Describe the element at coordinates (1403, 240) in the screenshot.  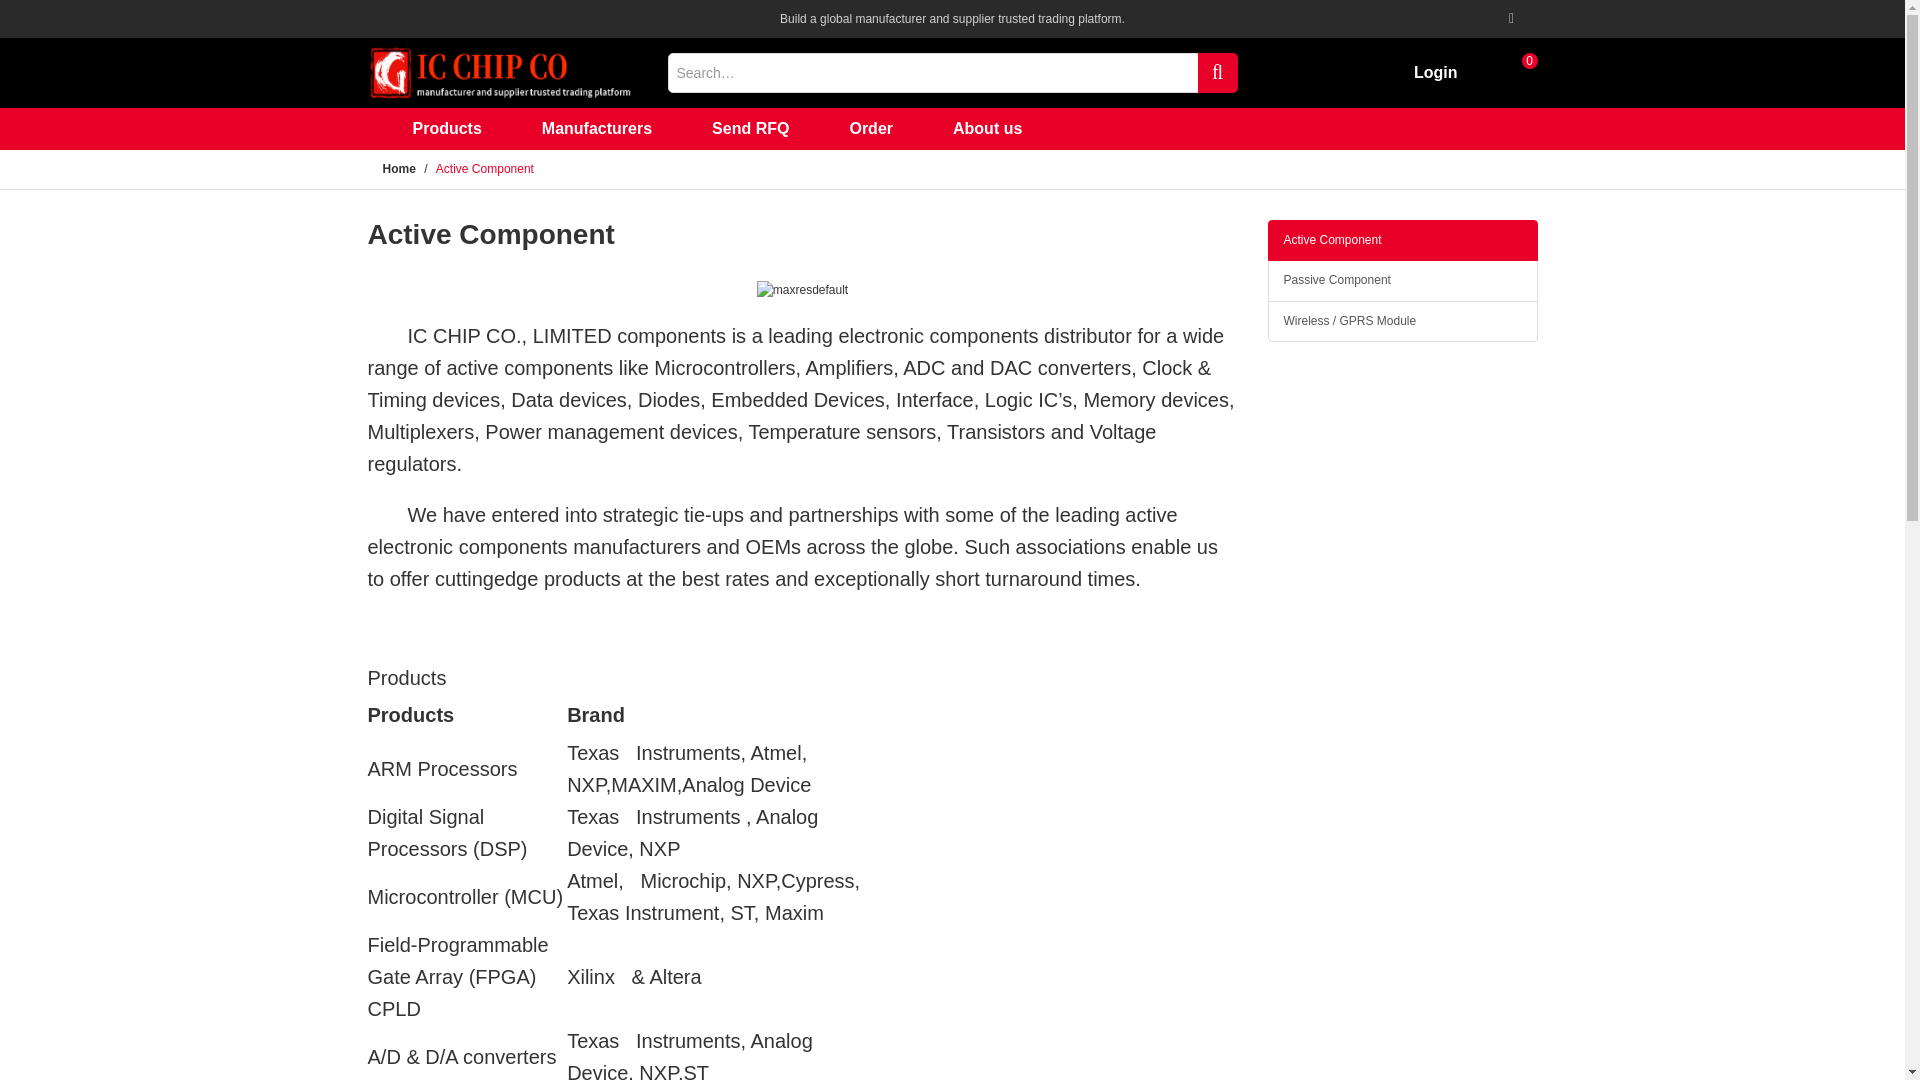
I see `Active Component` at that location.